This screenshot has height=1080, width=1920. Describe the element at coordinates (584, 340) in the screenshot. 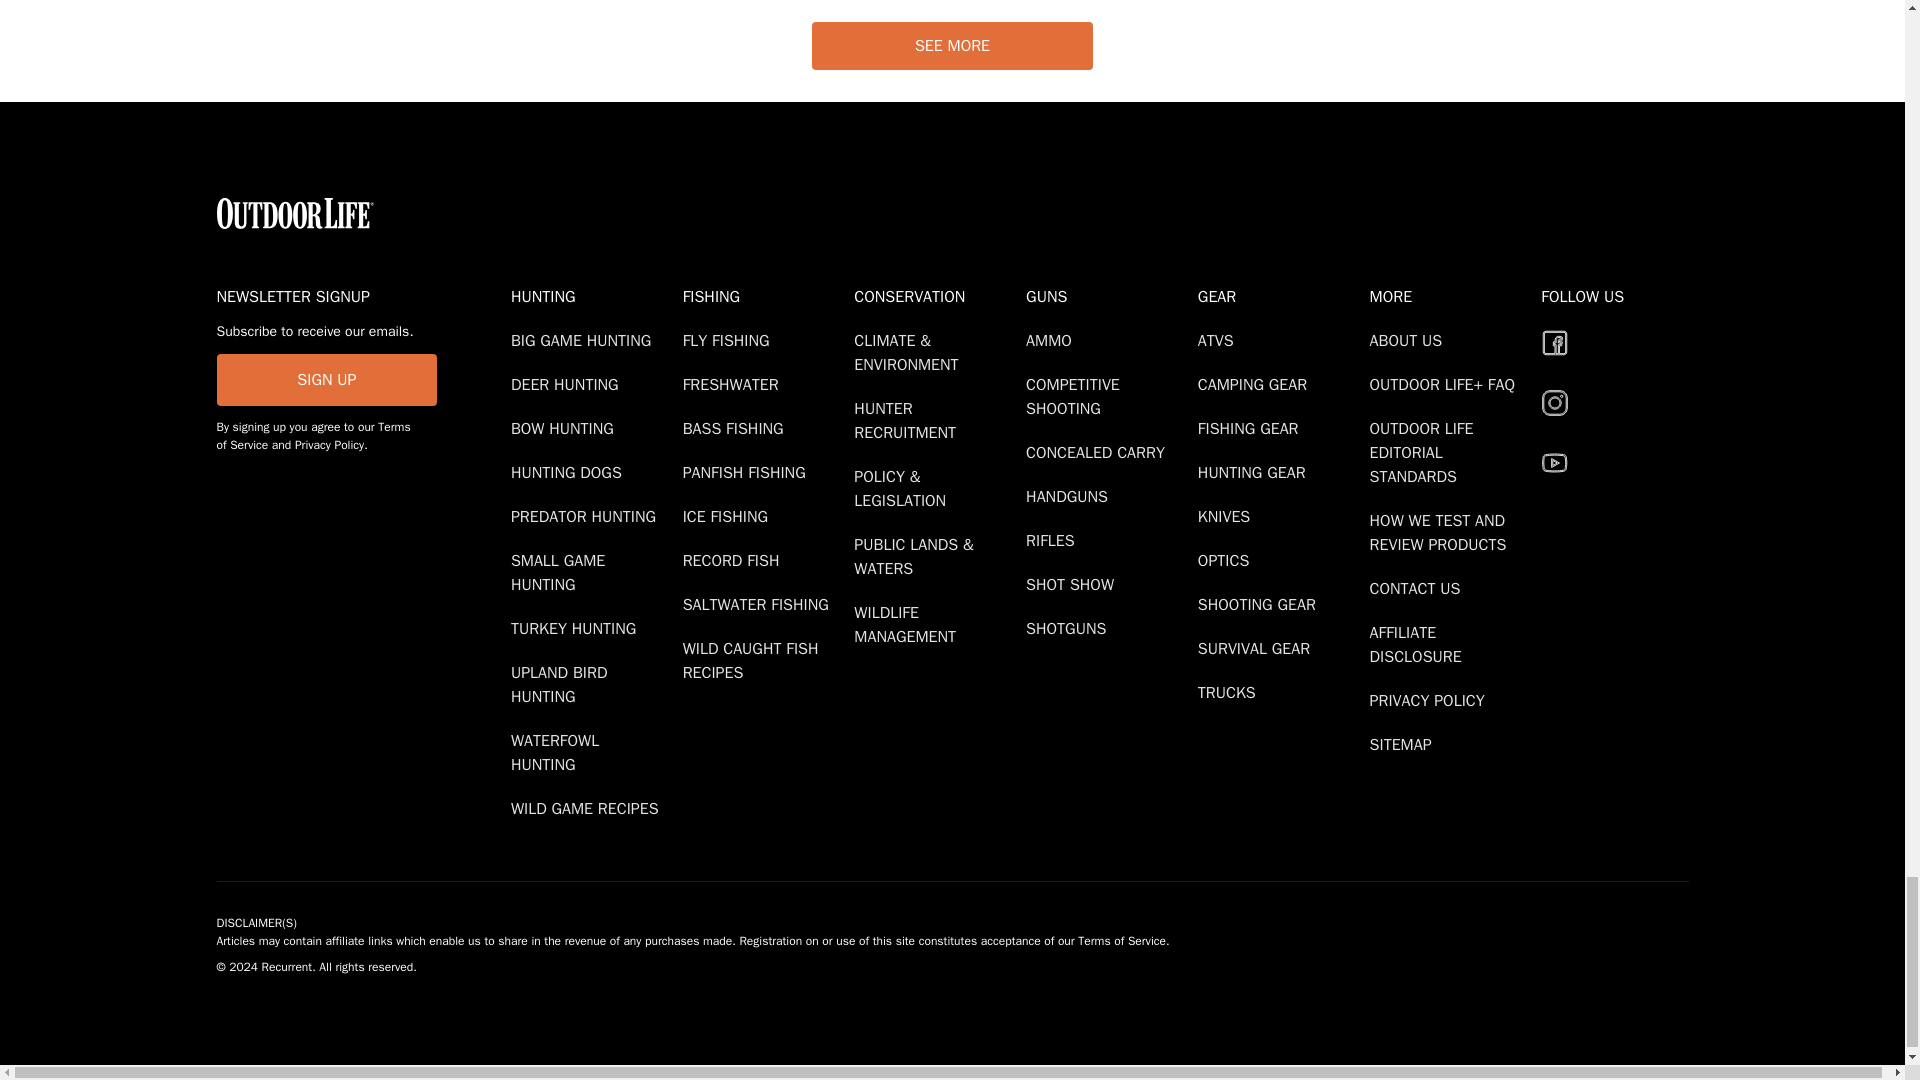

I see `Big Game Hunting` at that location.